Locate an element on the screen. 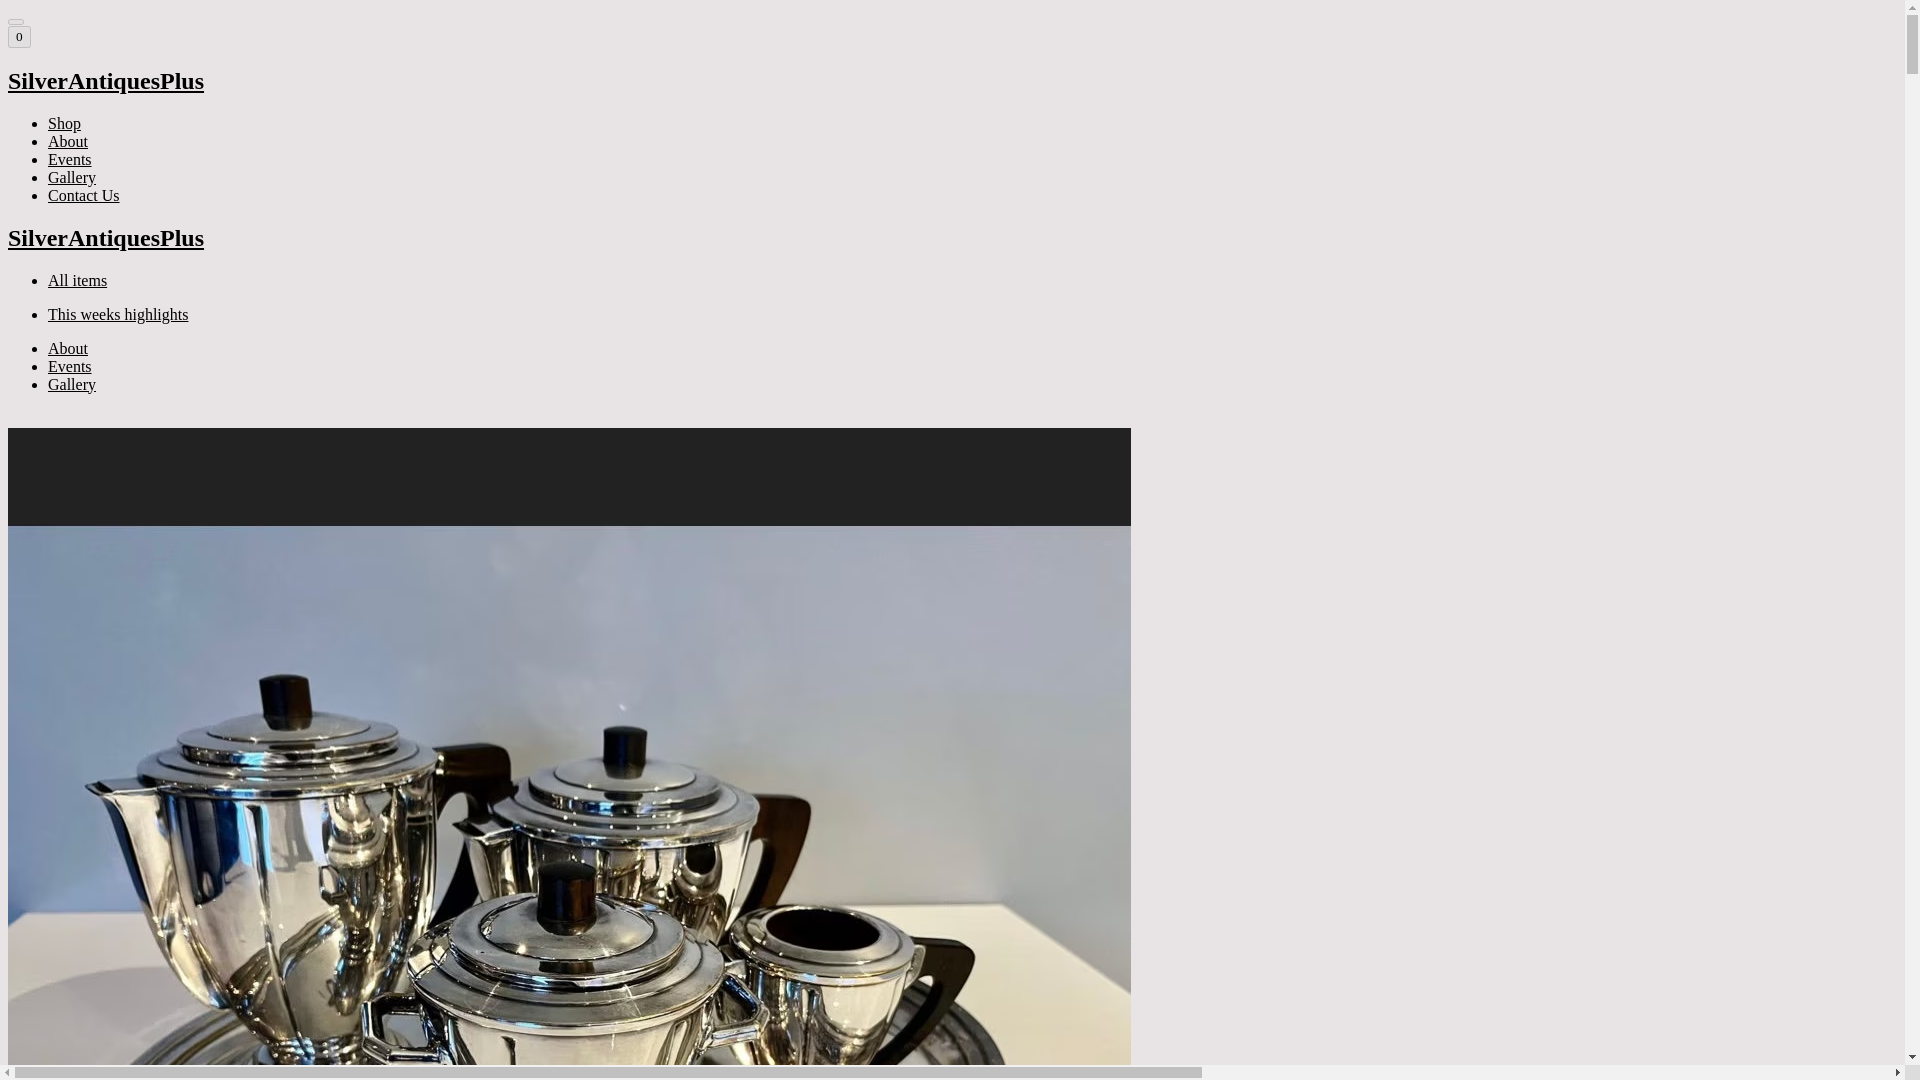  Events is located at coordinates (70, 366).